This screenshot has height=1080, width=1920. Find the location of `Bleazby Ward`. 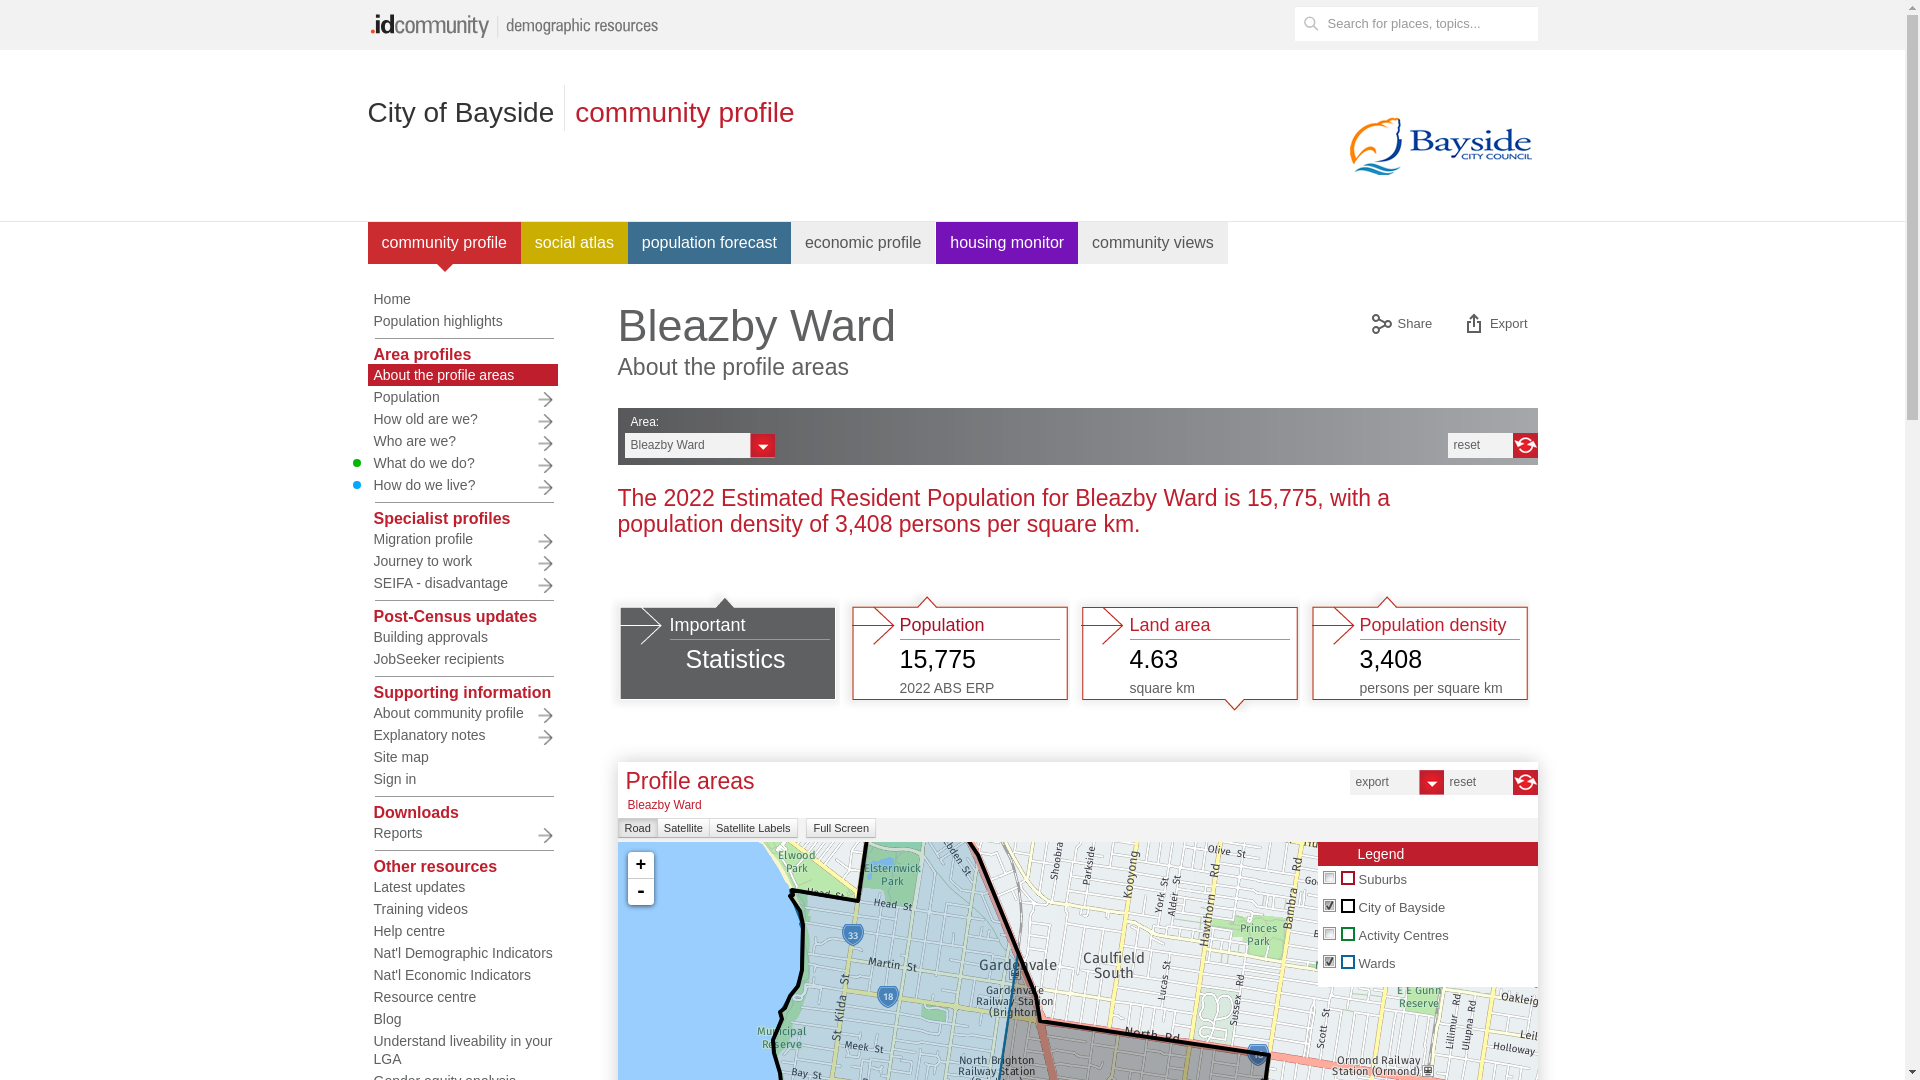

Bleazby Ward is located at coordinates (699, 446).